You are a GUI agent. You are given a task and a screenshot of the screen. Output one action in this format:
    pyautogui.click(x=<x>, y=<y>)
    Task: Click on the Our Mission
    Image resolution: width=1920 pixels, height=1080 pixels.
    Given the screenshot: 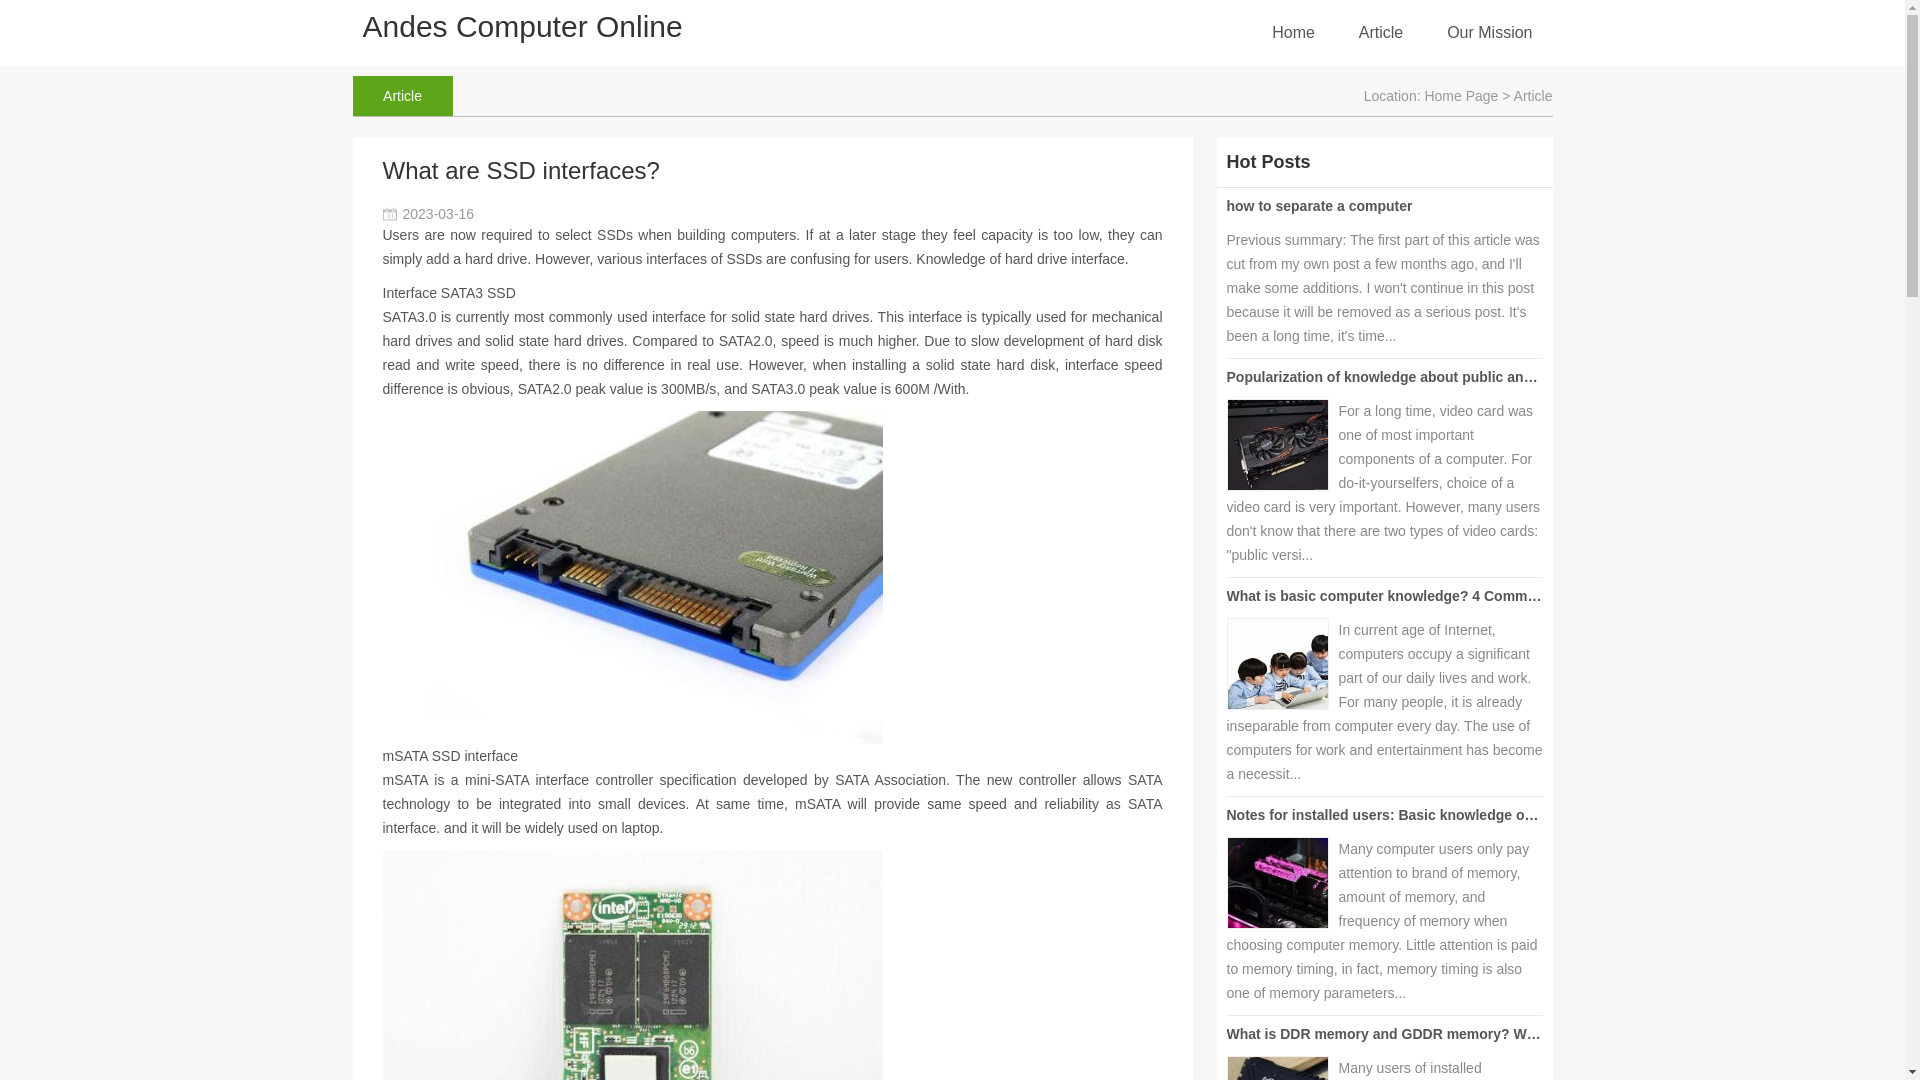 What is the action you would take?
    pyautogui.click(x=1490, y=32)
    